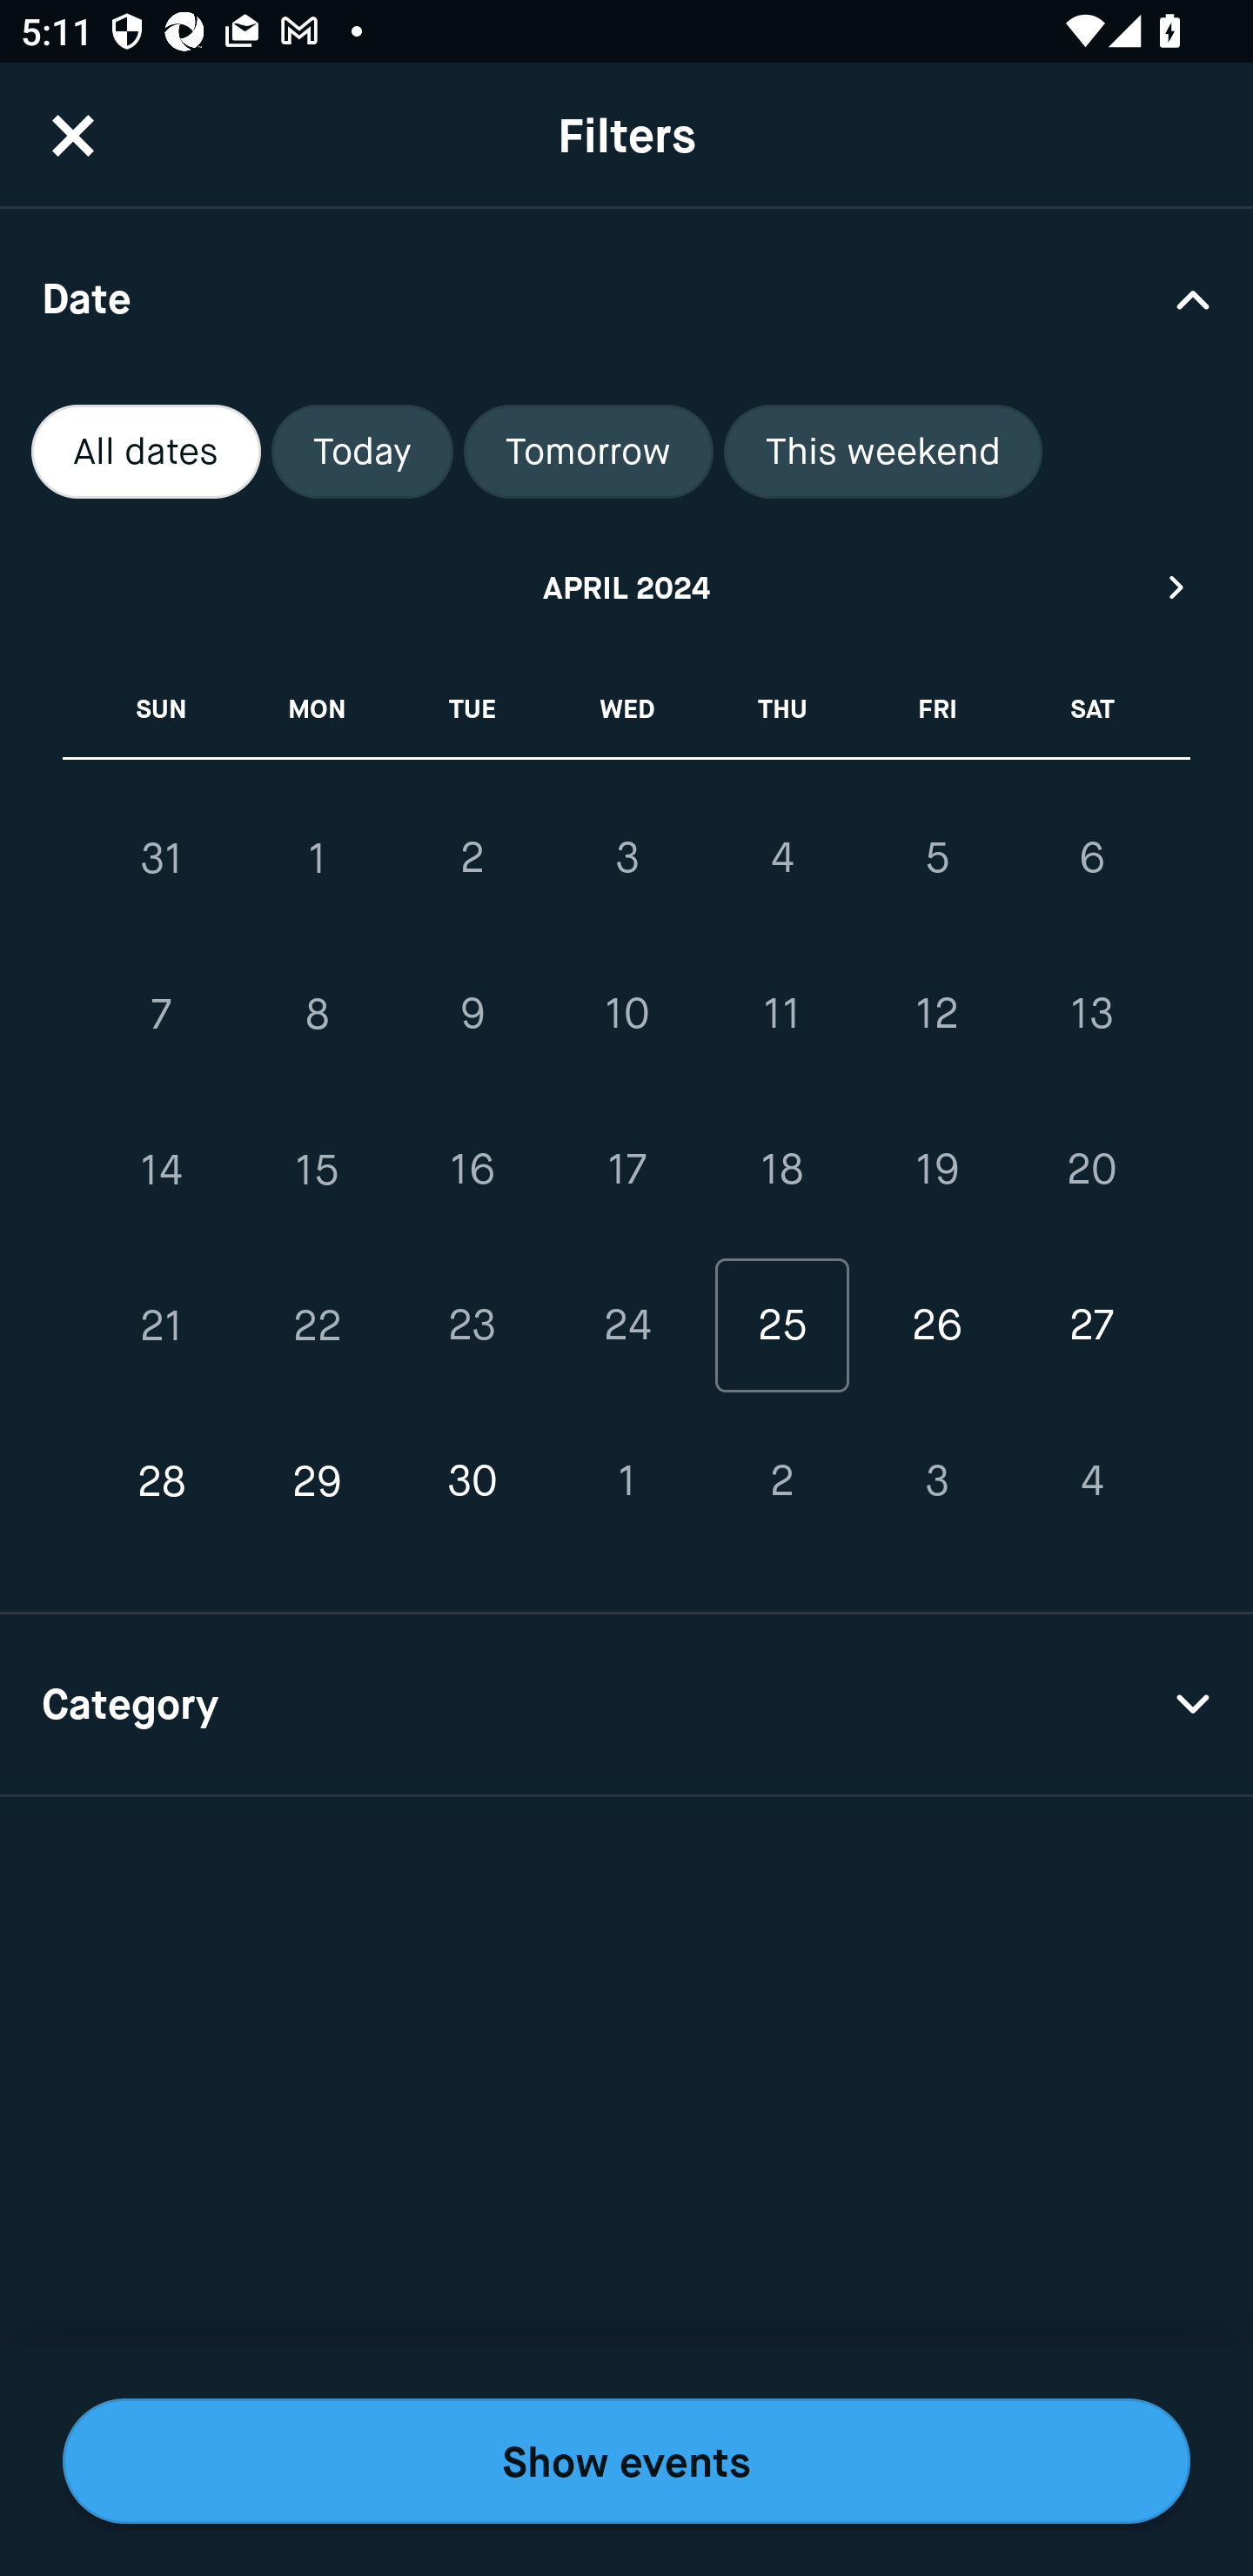  Describe the element at coordinates (1091, 1170) in the screenshot. I see `20` at that location.